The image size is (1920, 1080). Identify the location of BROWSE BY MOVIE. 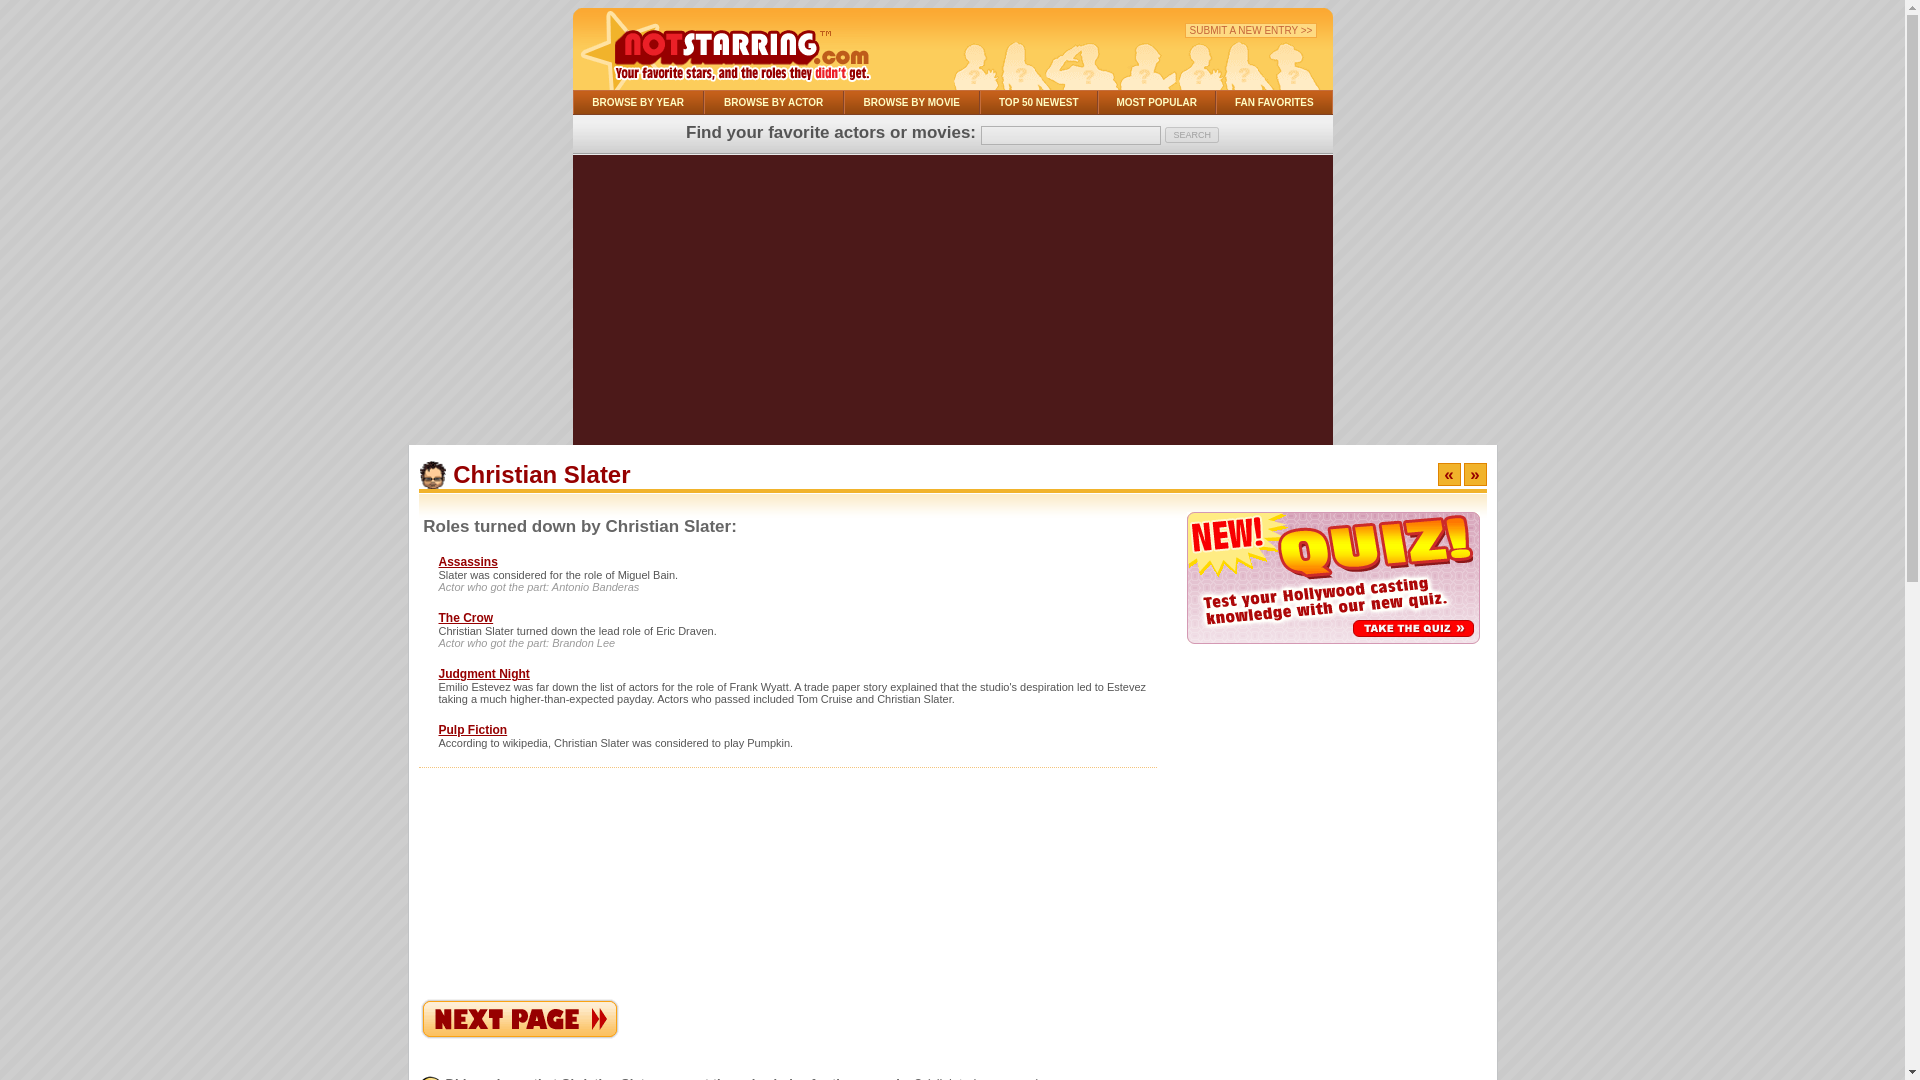
(912, 102).